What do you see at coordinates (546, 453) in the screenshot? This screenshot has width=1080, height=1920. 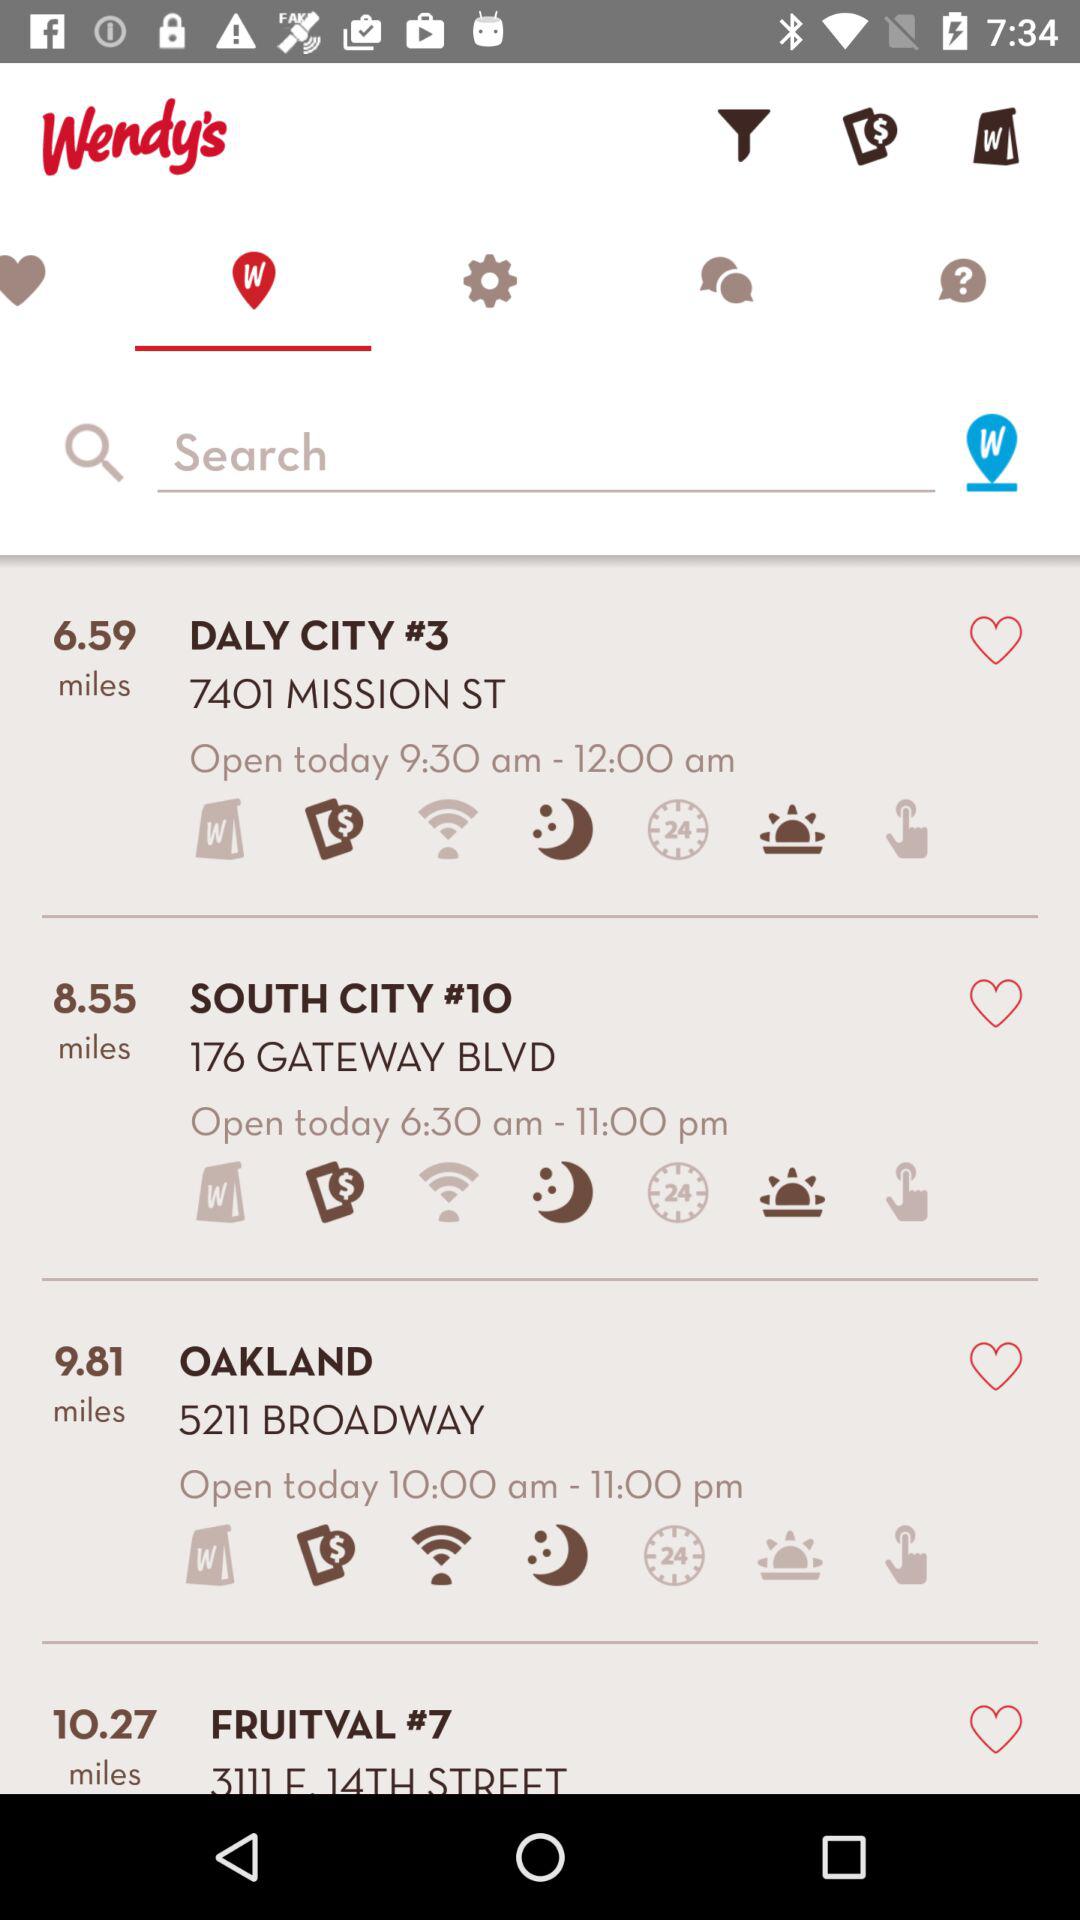 I see `input a search string` at bounding box center [546, 453].